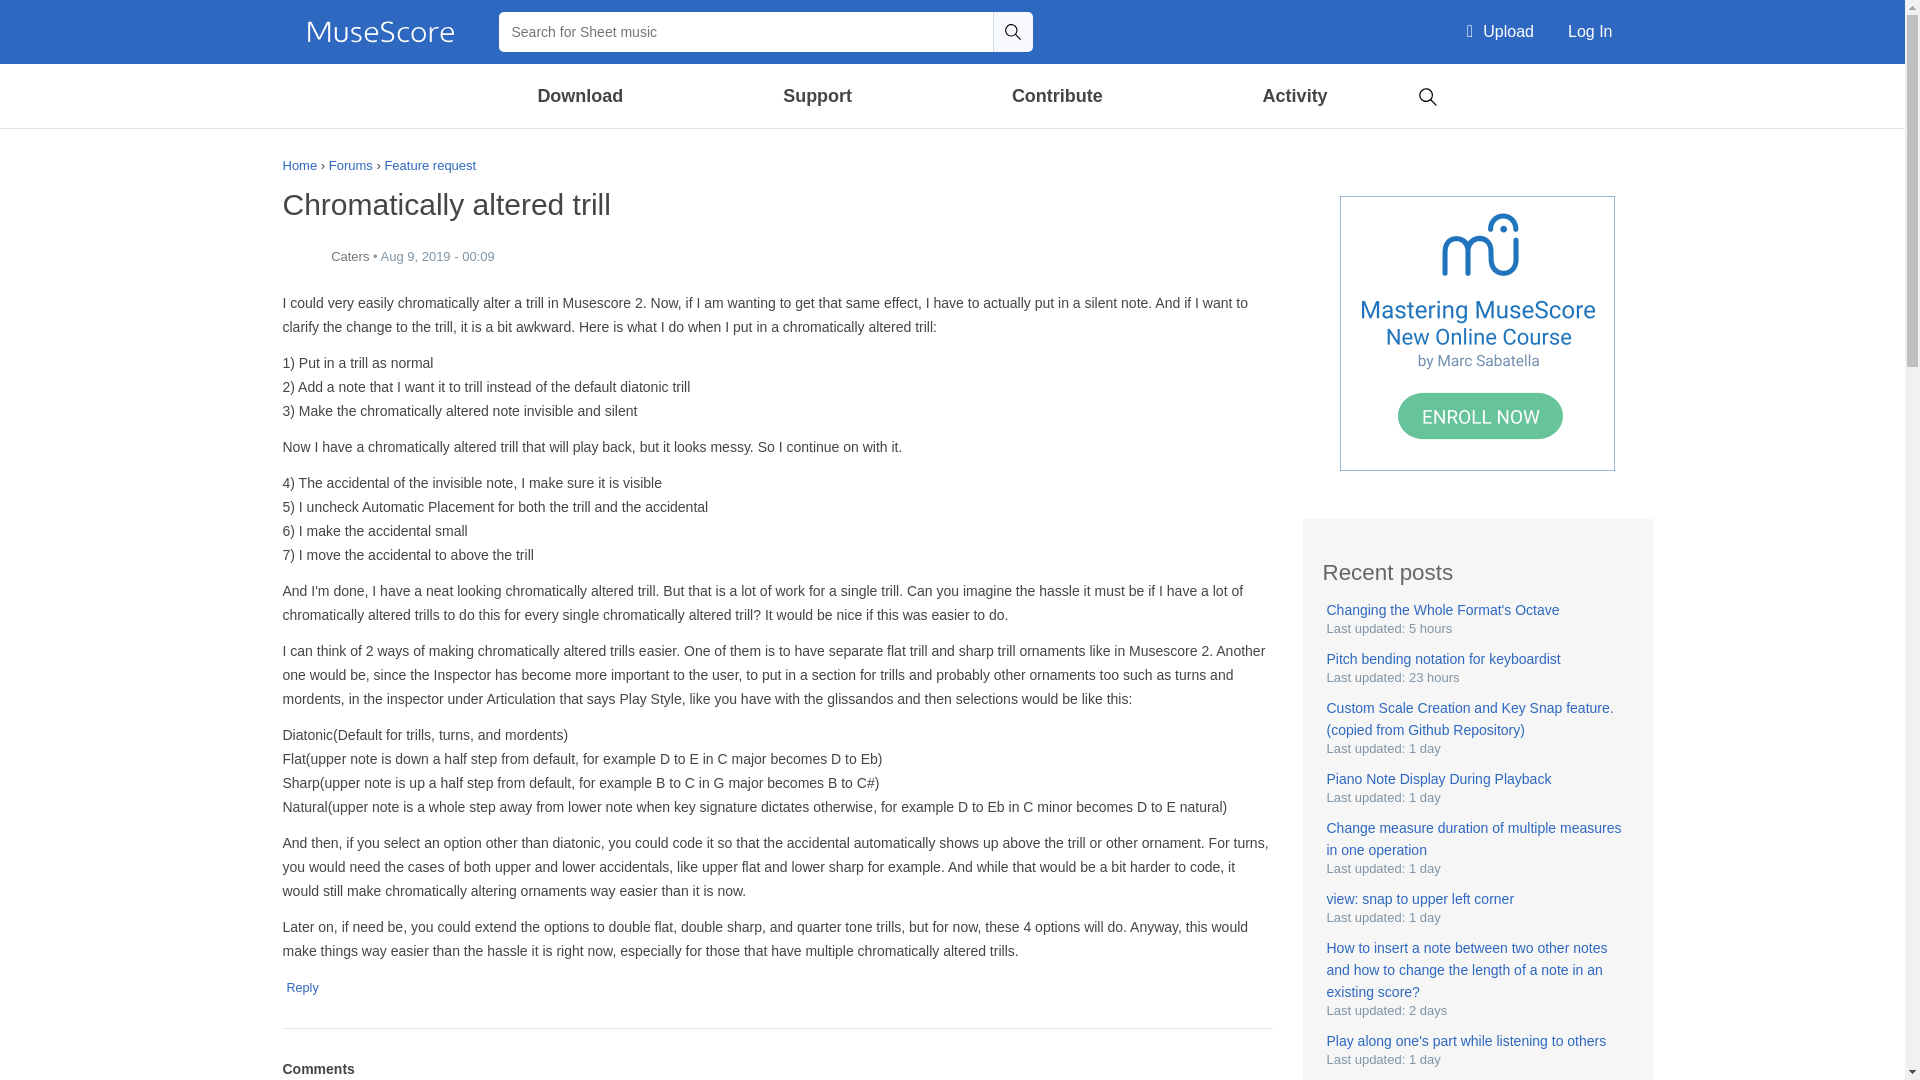 The image size is (1920, 1080). What do you see at coordinates (380, 32) in the screenshot?
I see `MuseScore` at bounding box center [380, 32].